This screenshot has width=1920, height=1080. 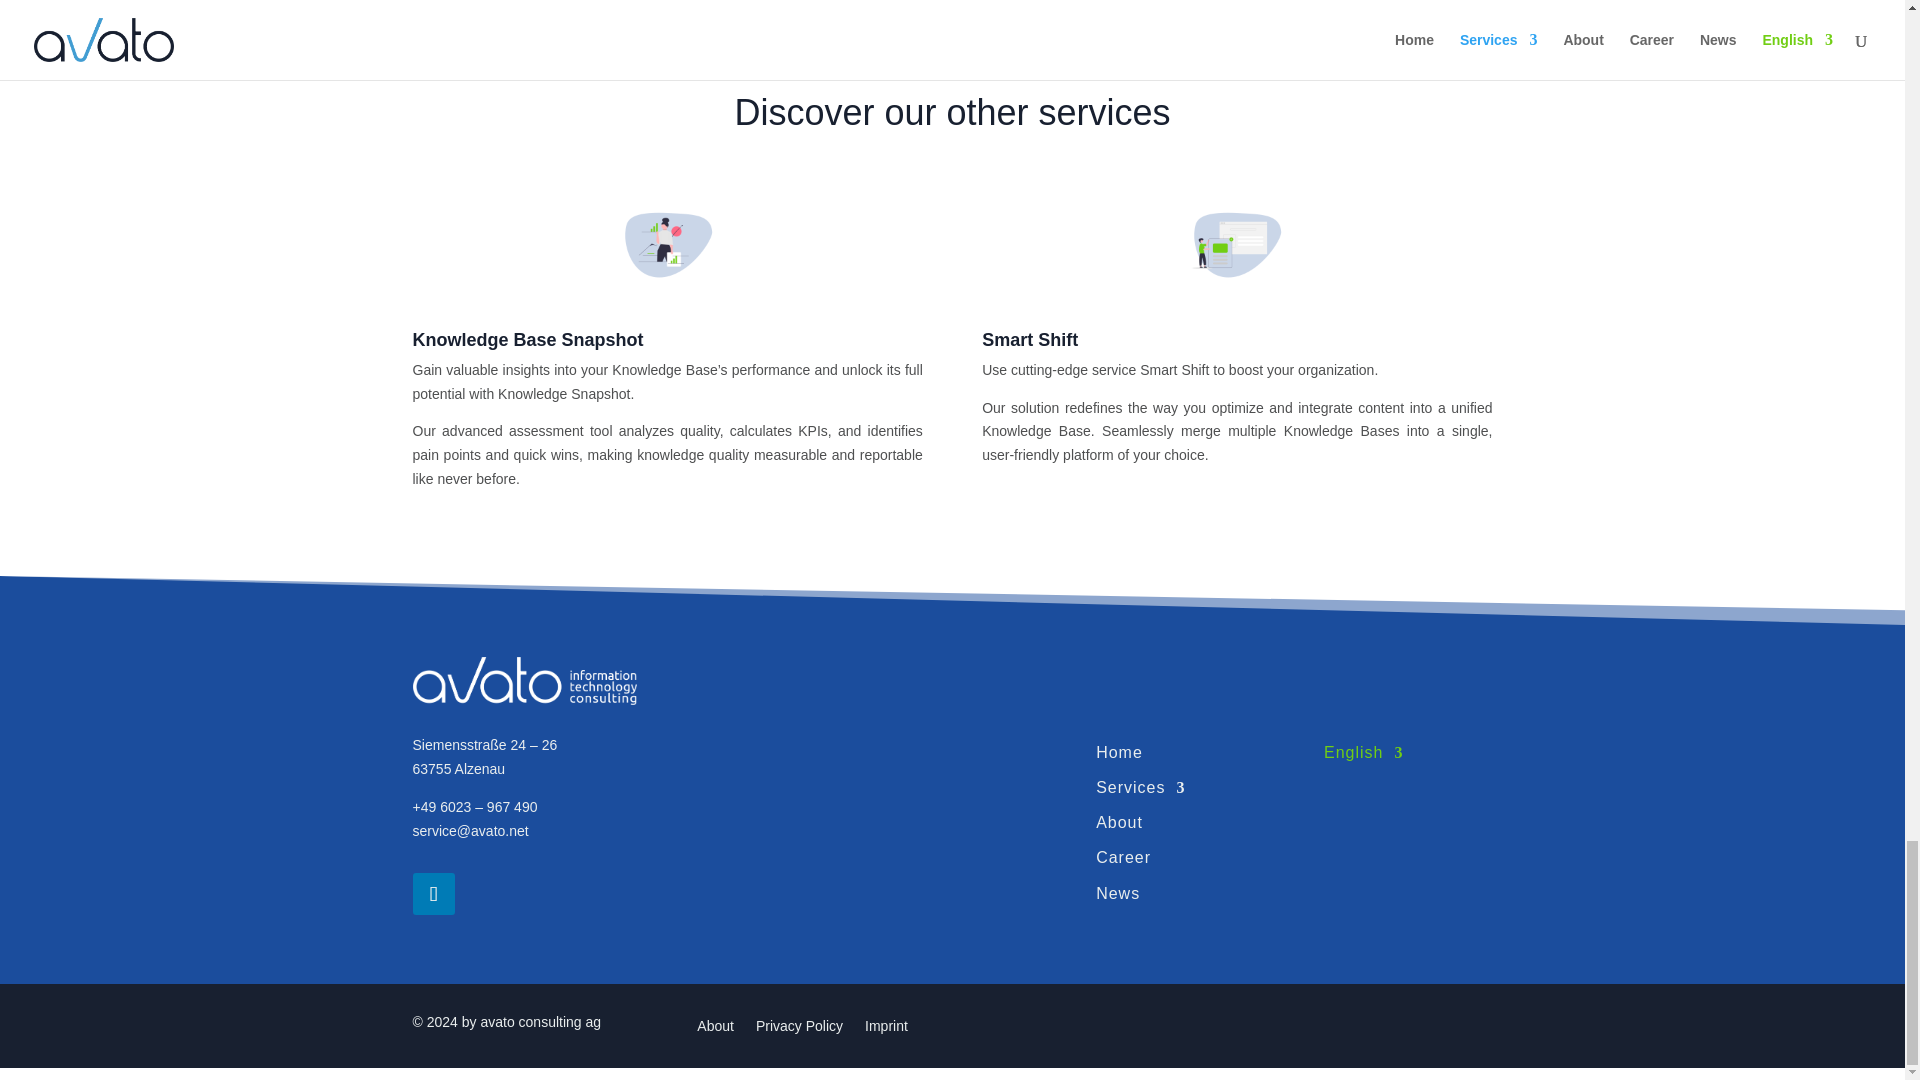 What do you see at coordinates (432, 893) in the screenshot?
I see `Follow on LinkedIn` at bounding box center [432, 893].